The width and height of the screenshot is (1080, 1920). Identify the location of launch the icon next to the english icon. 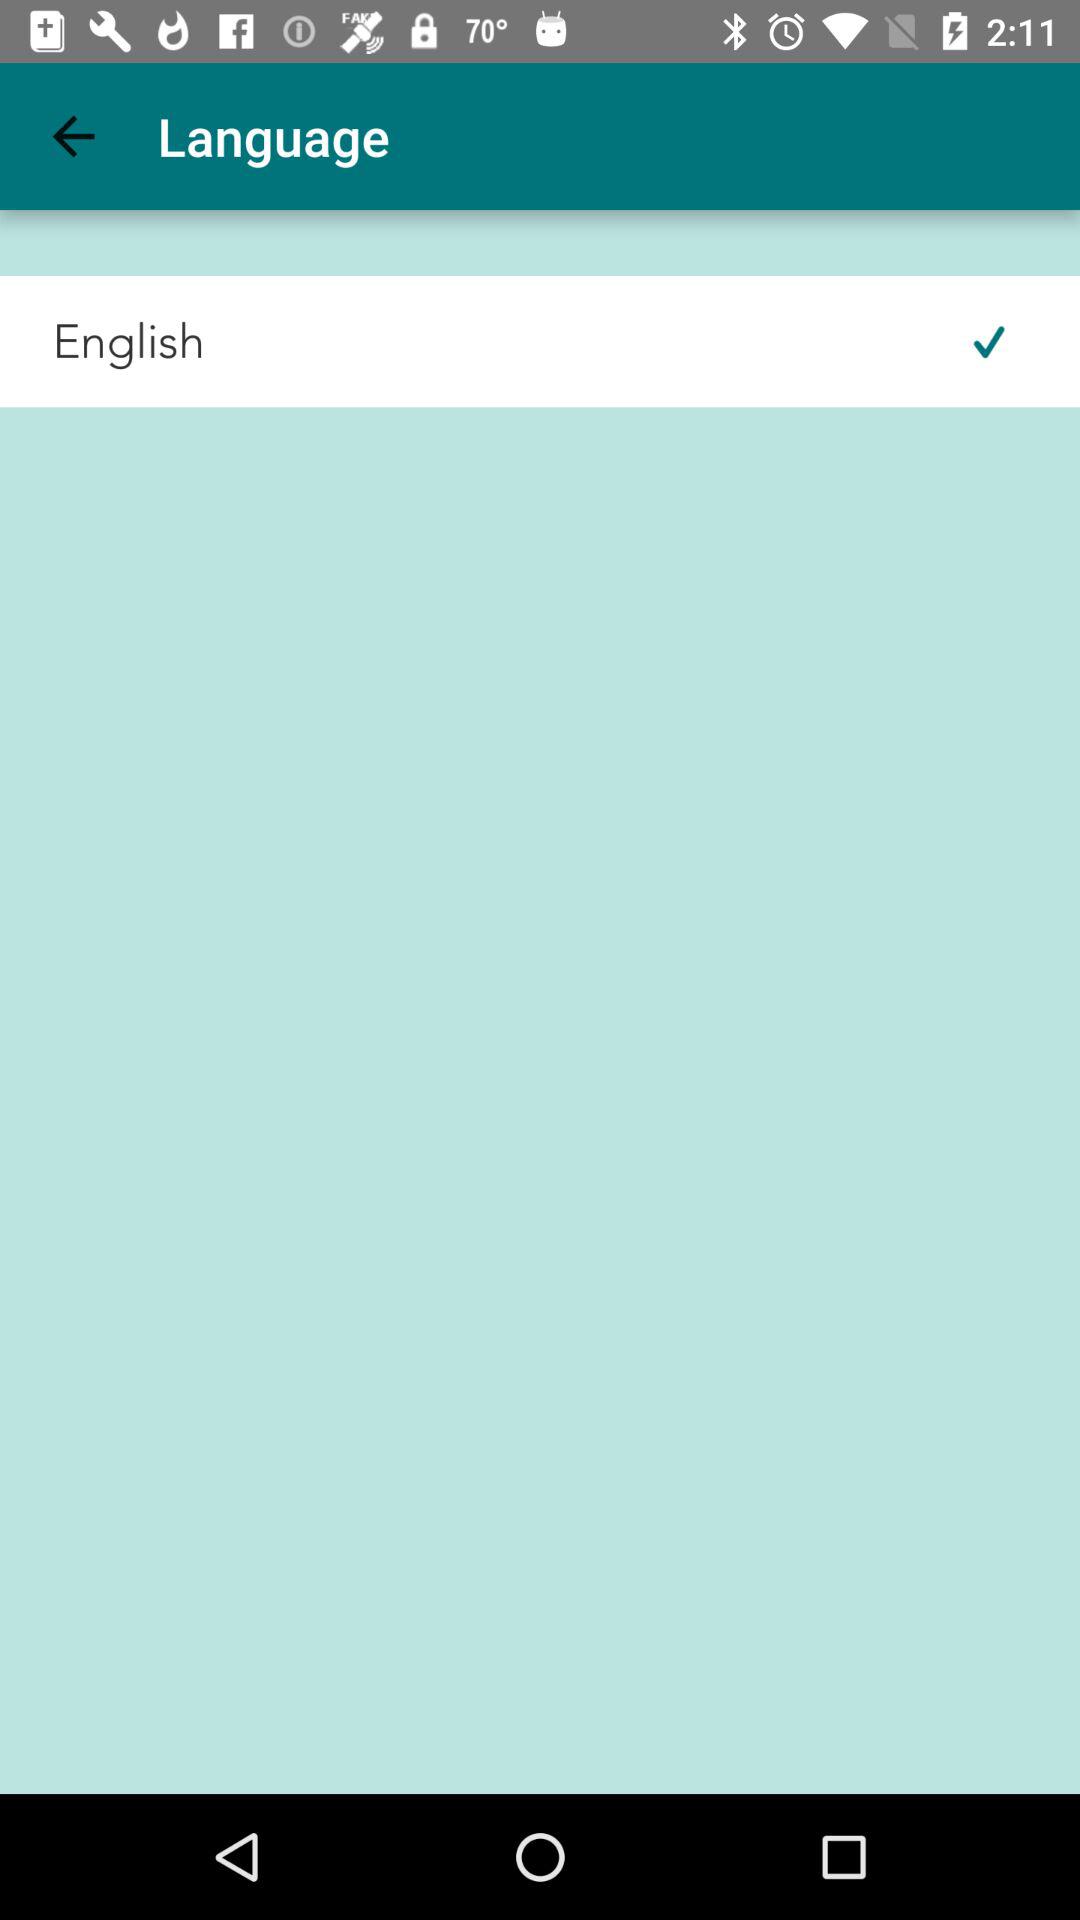
(988, 341).